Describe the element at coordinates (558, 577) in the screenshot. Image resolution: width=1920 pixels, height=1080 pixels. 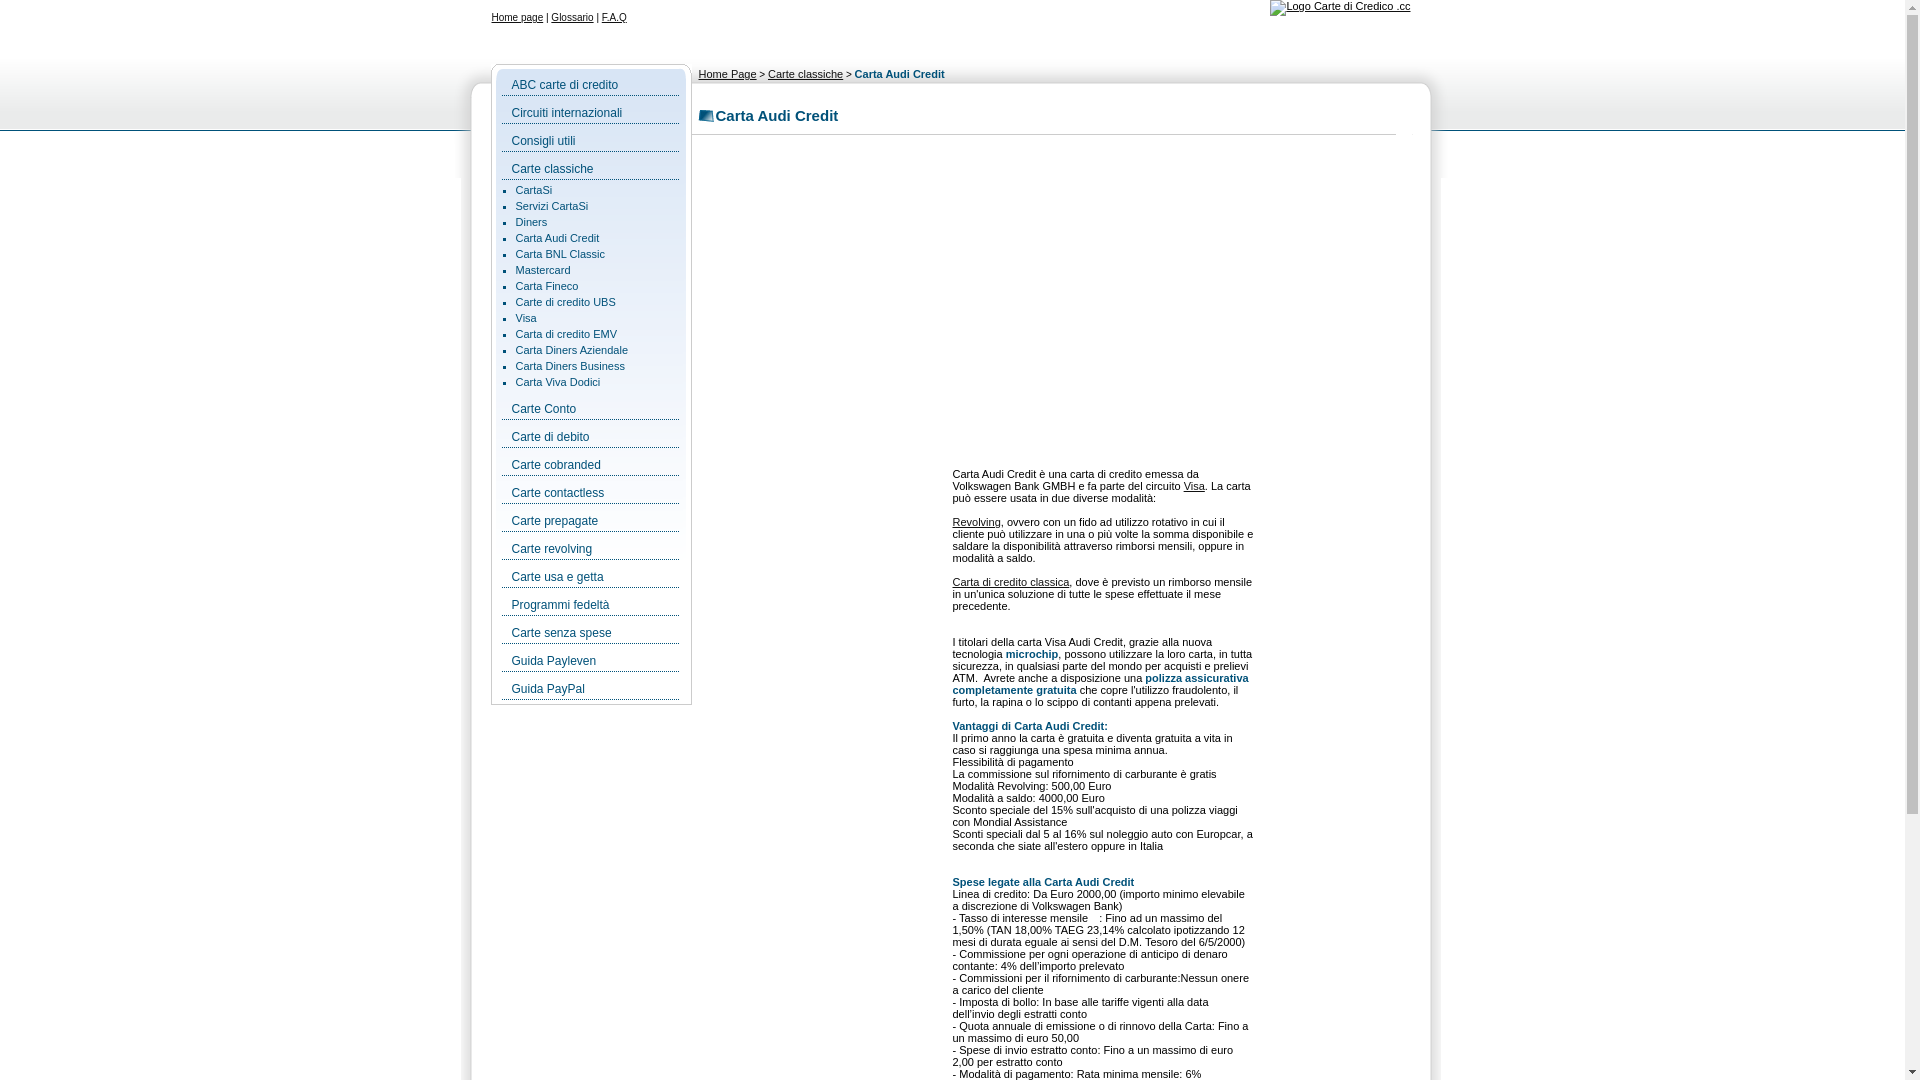
I see `Carte usa e getta` at that location.